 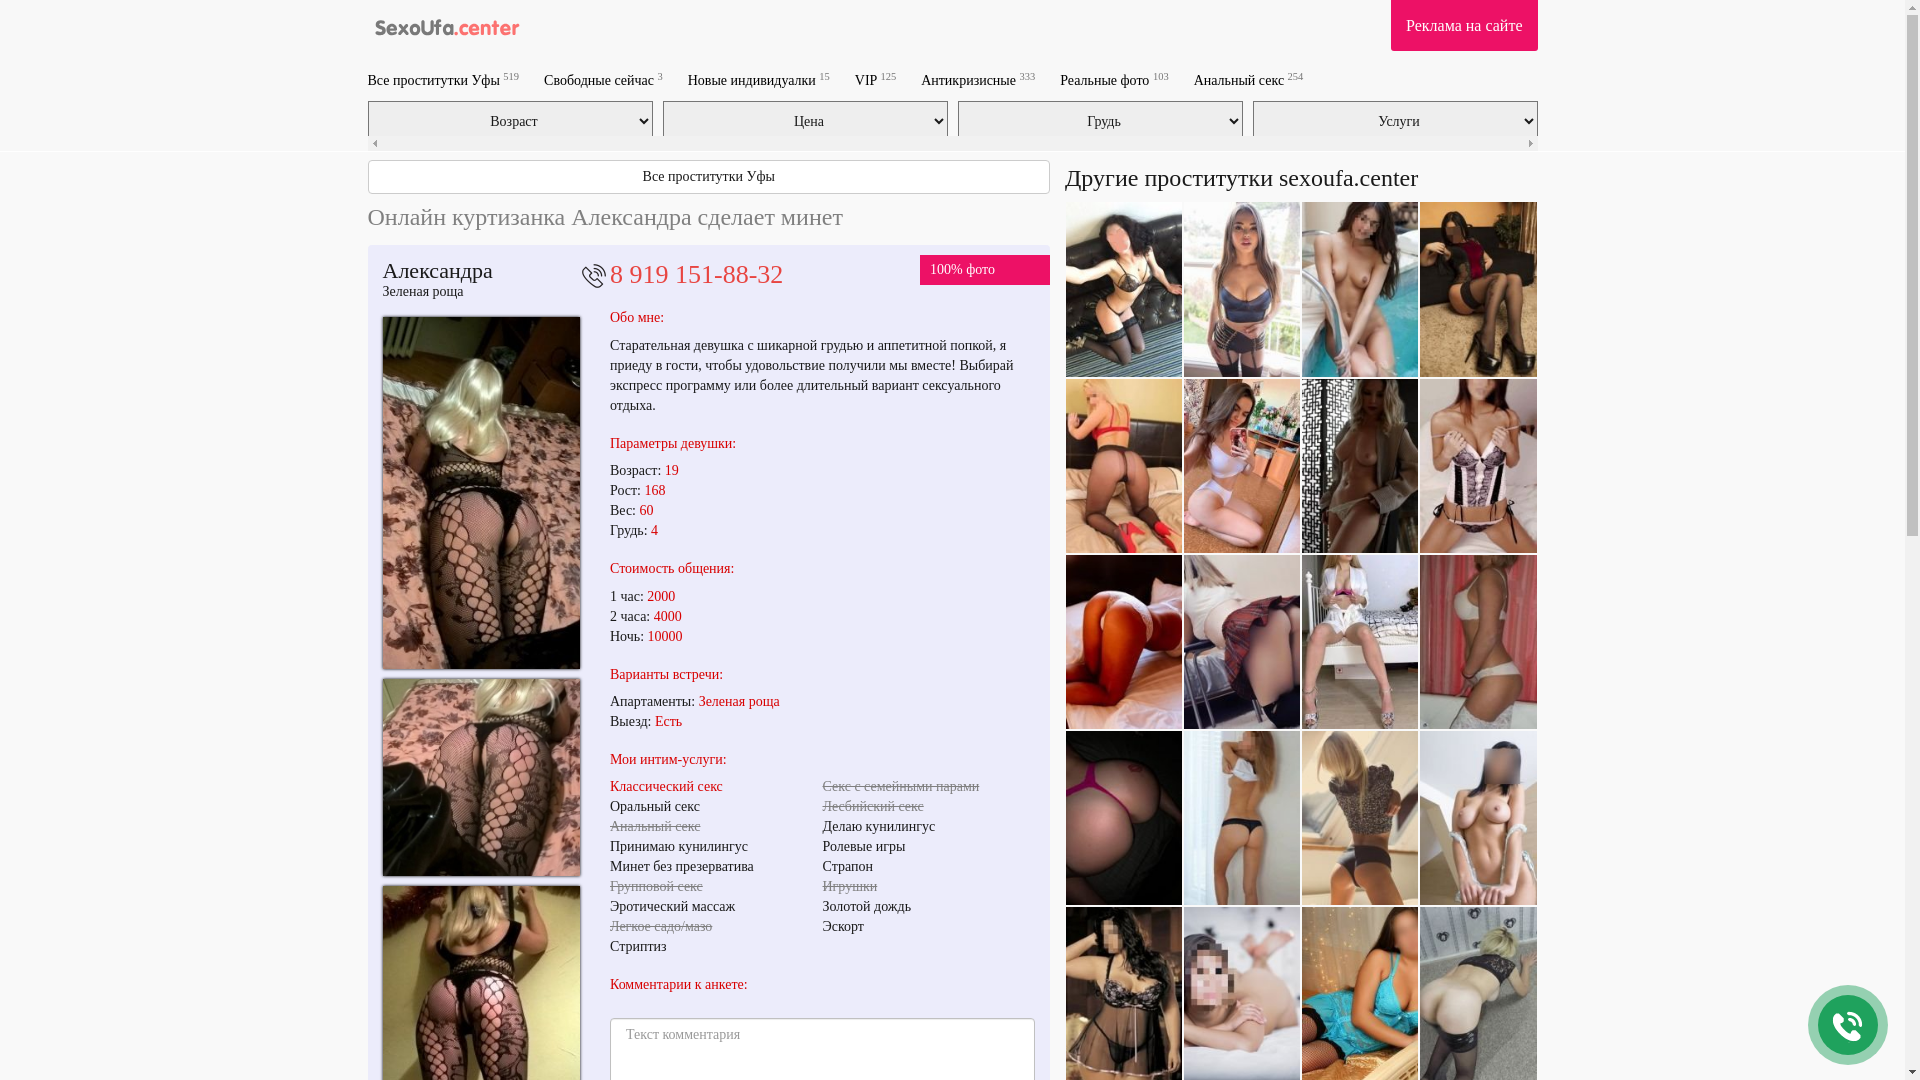 What do you see at coordinates (696, 274) in the screenshot?
I see `8 919 151-88-32` at bounding box center [696, 274].